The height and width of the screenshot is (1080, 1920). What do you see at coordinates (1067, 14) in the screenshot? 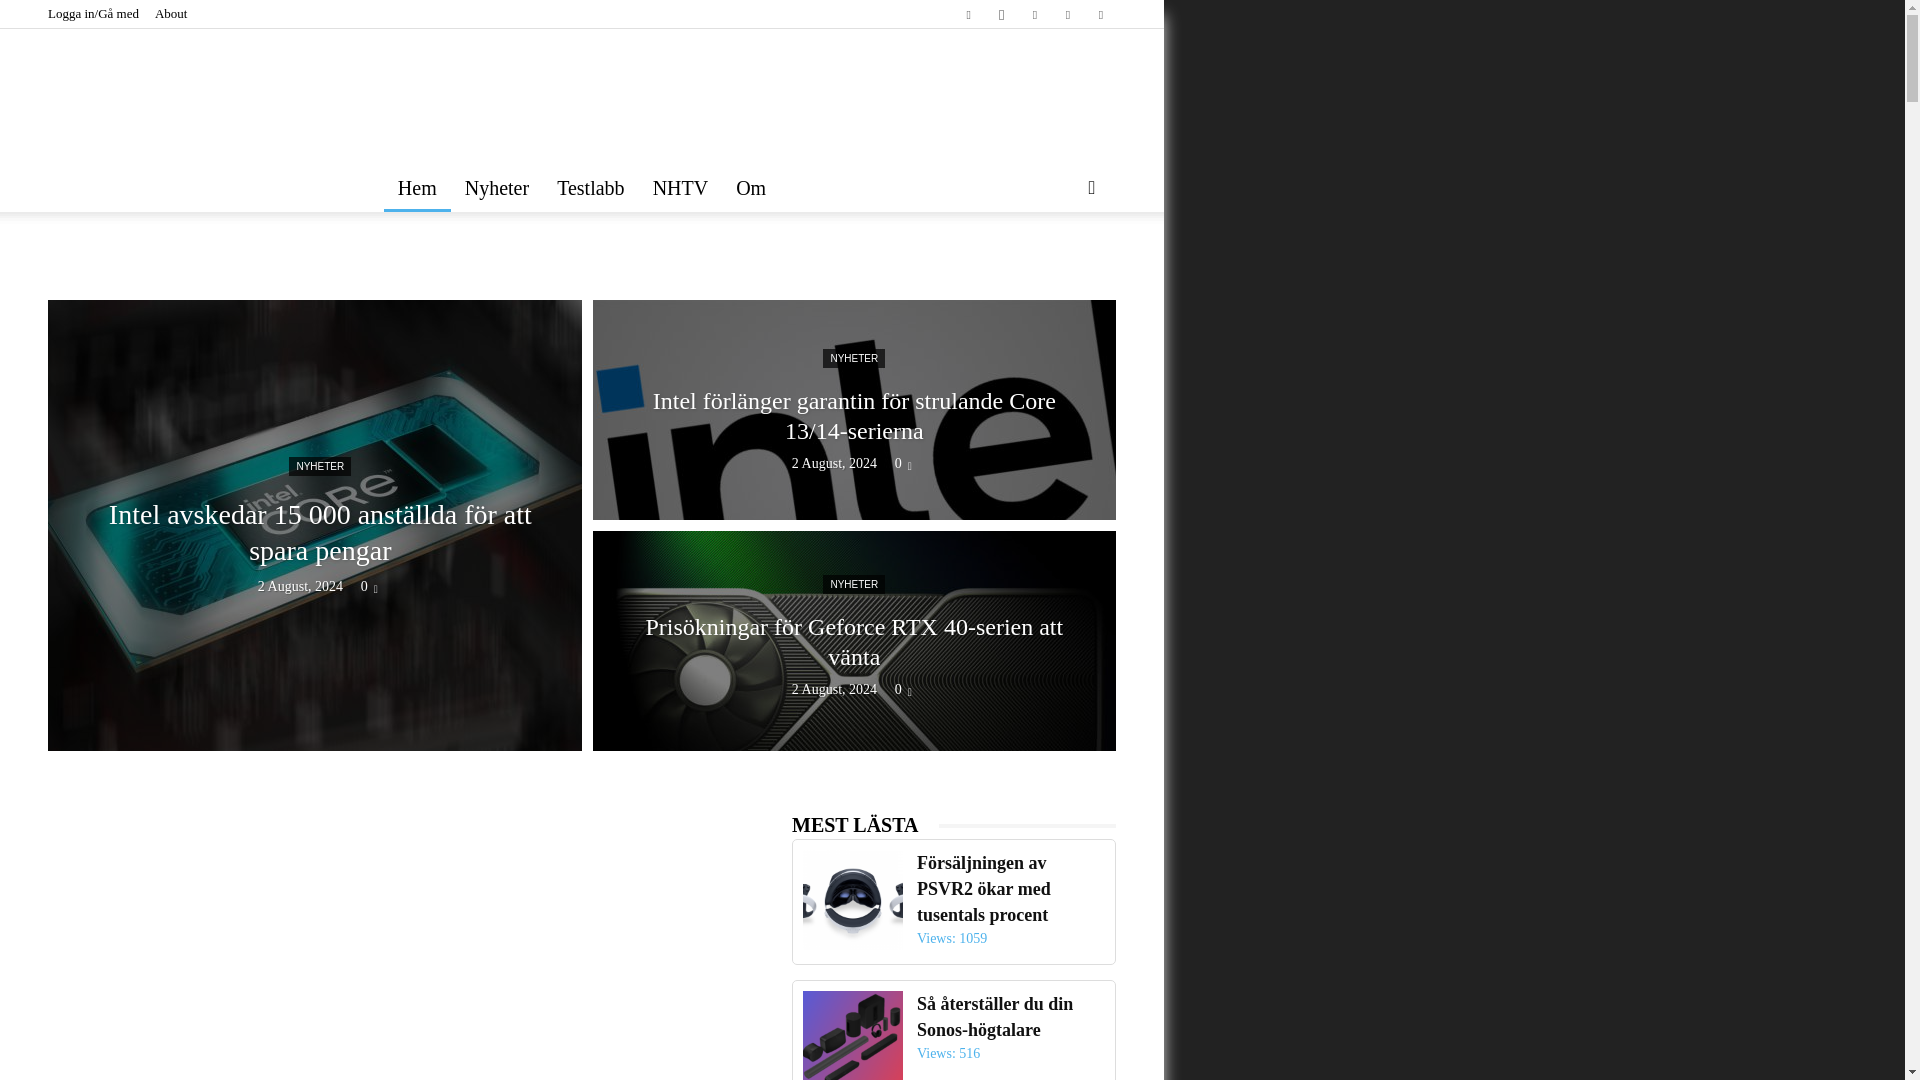
I see `Twitter` at bounding box center [1067, 14].